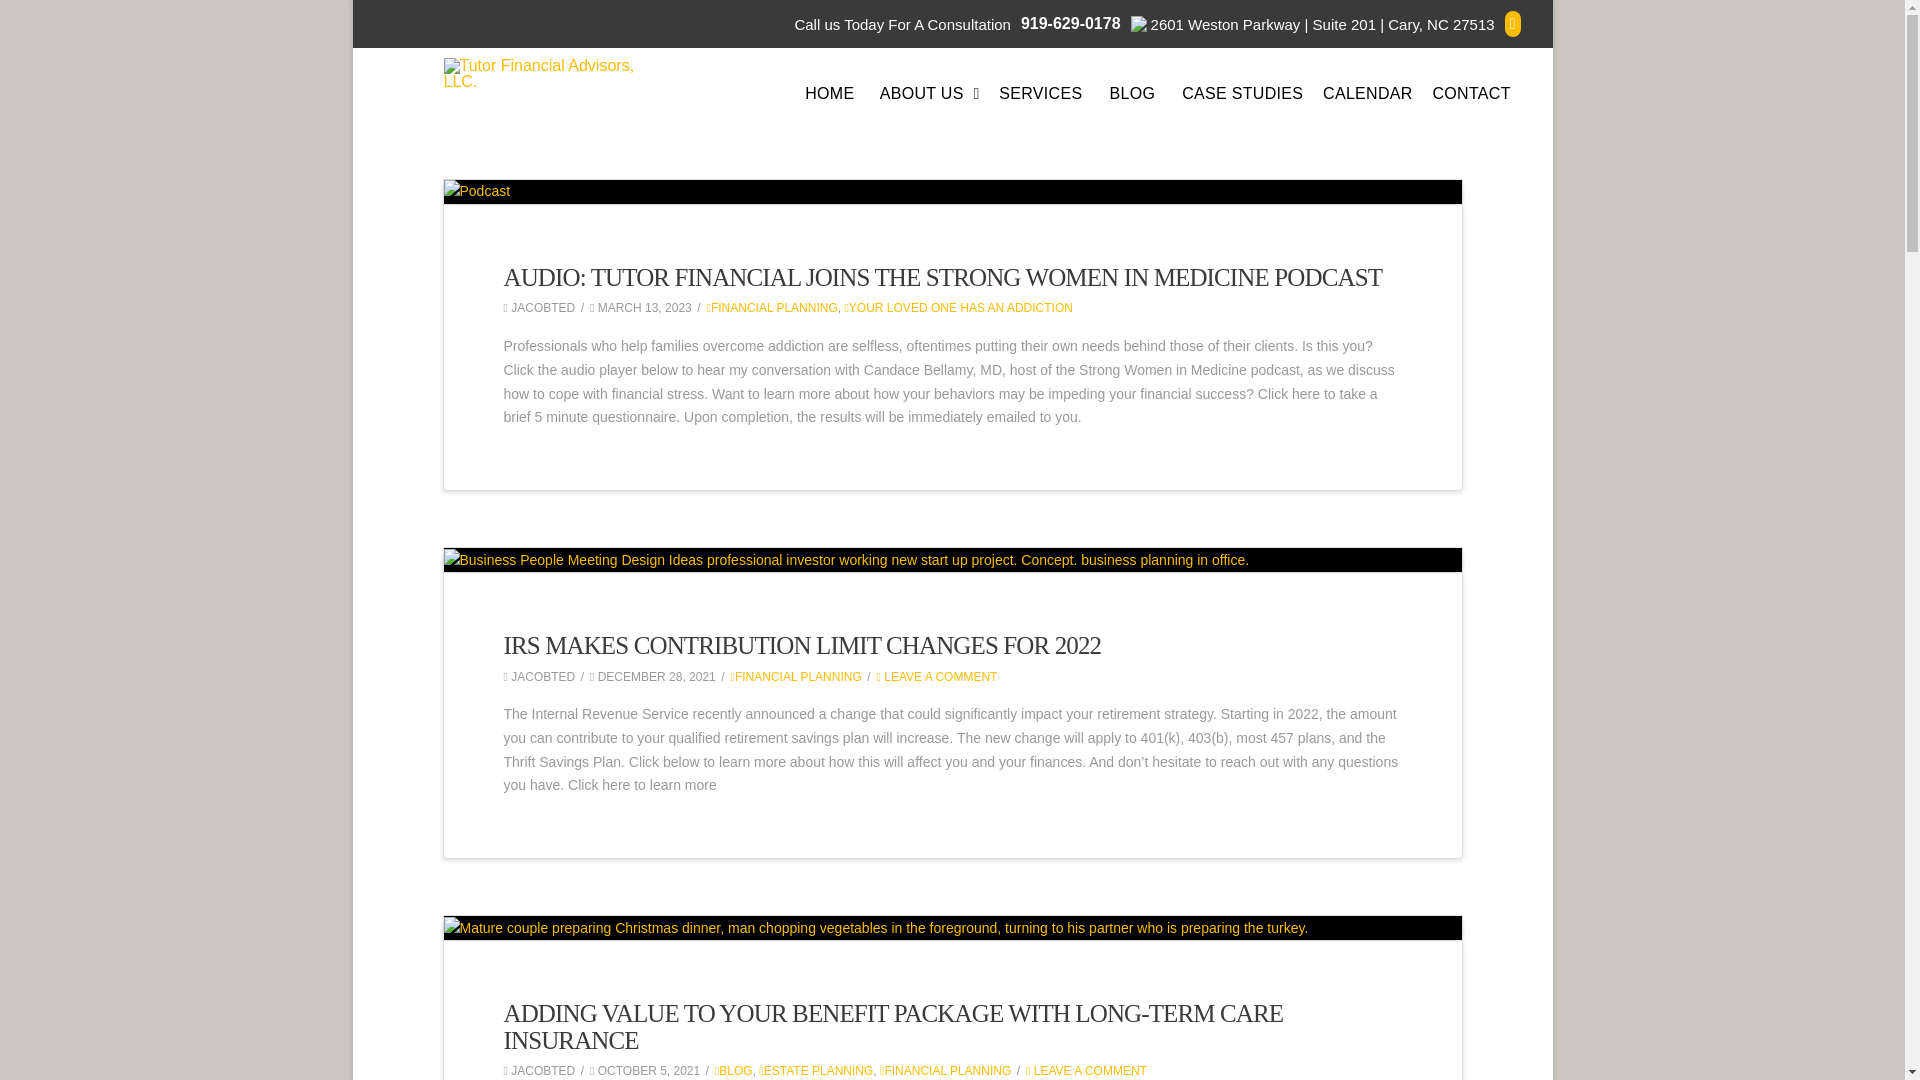  I want to click on IRS MAKES CONTRIBUTION LIMIT CHANGES FOR 2022, so click(802, 644).